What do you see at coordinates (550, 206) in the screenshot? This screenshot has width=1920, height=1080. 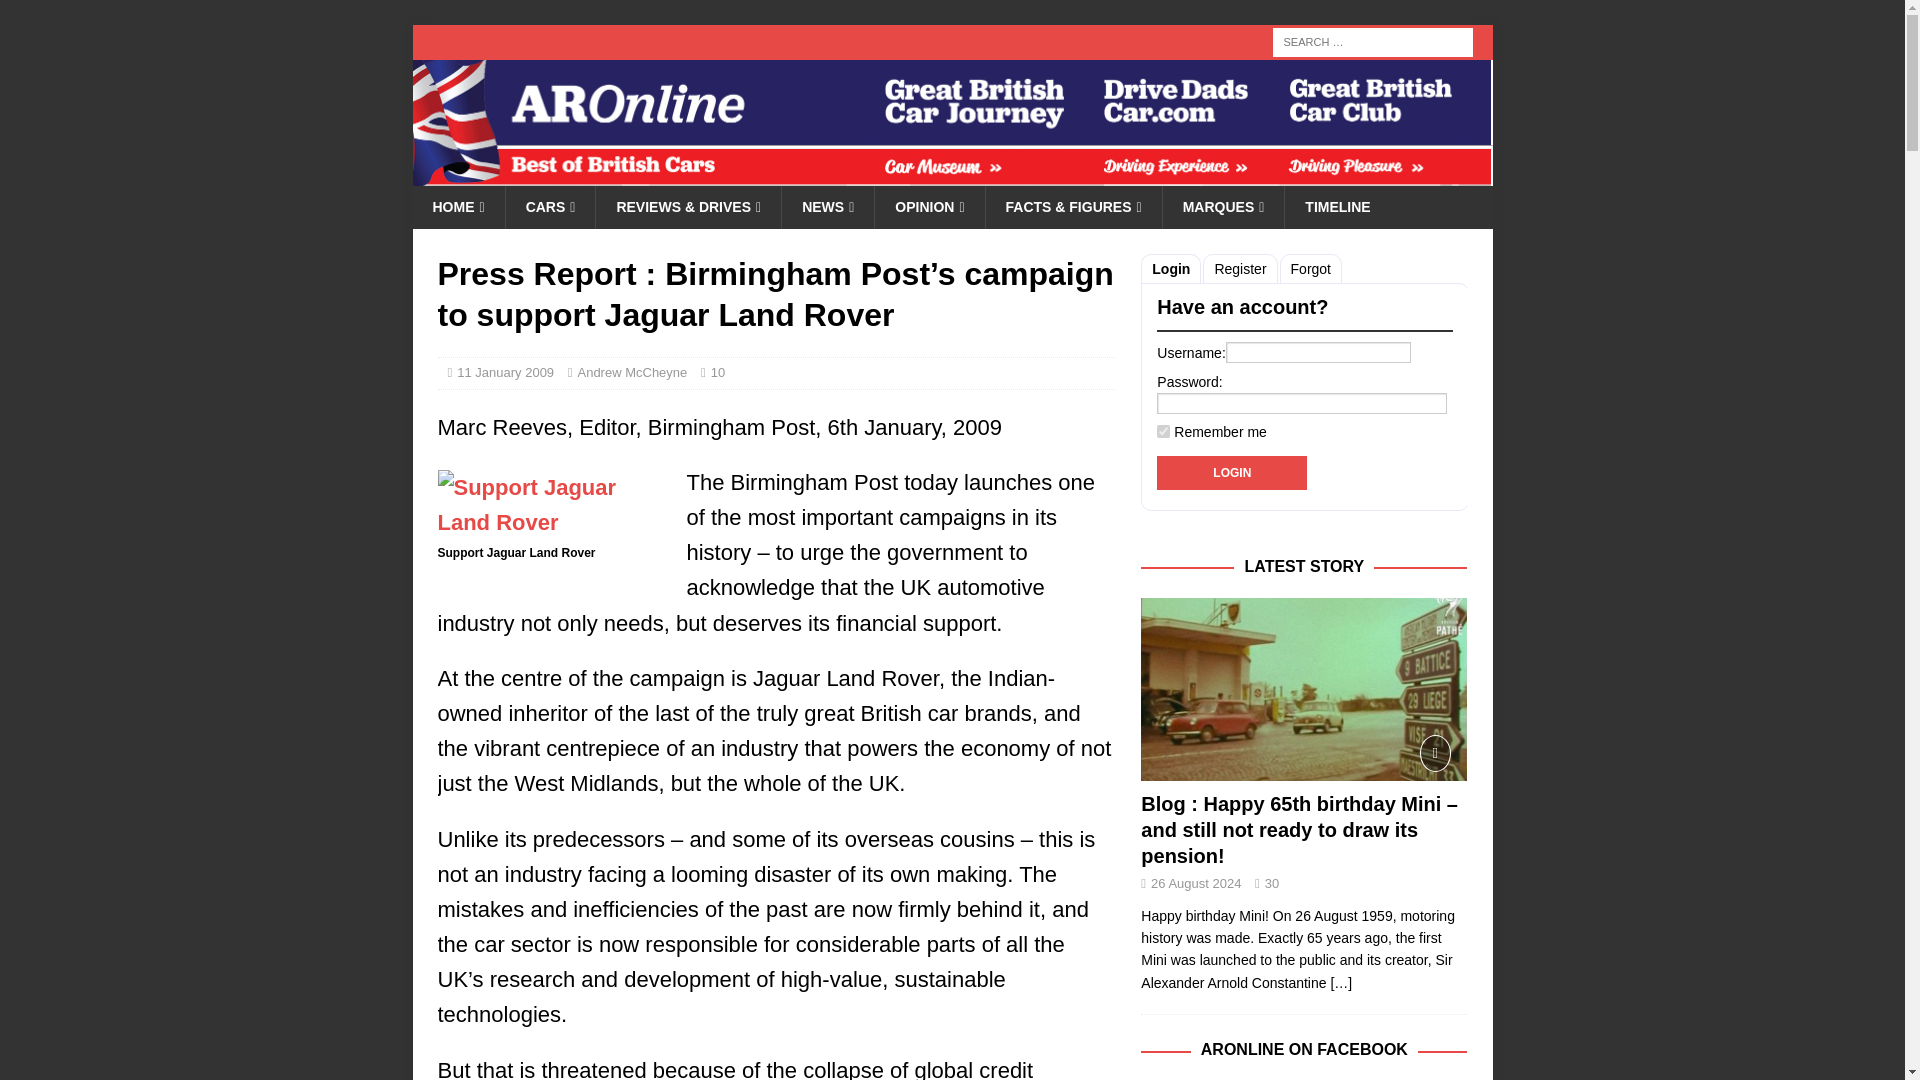 I see `AROnline model histories` at bounding box center [550, 206].